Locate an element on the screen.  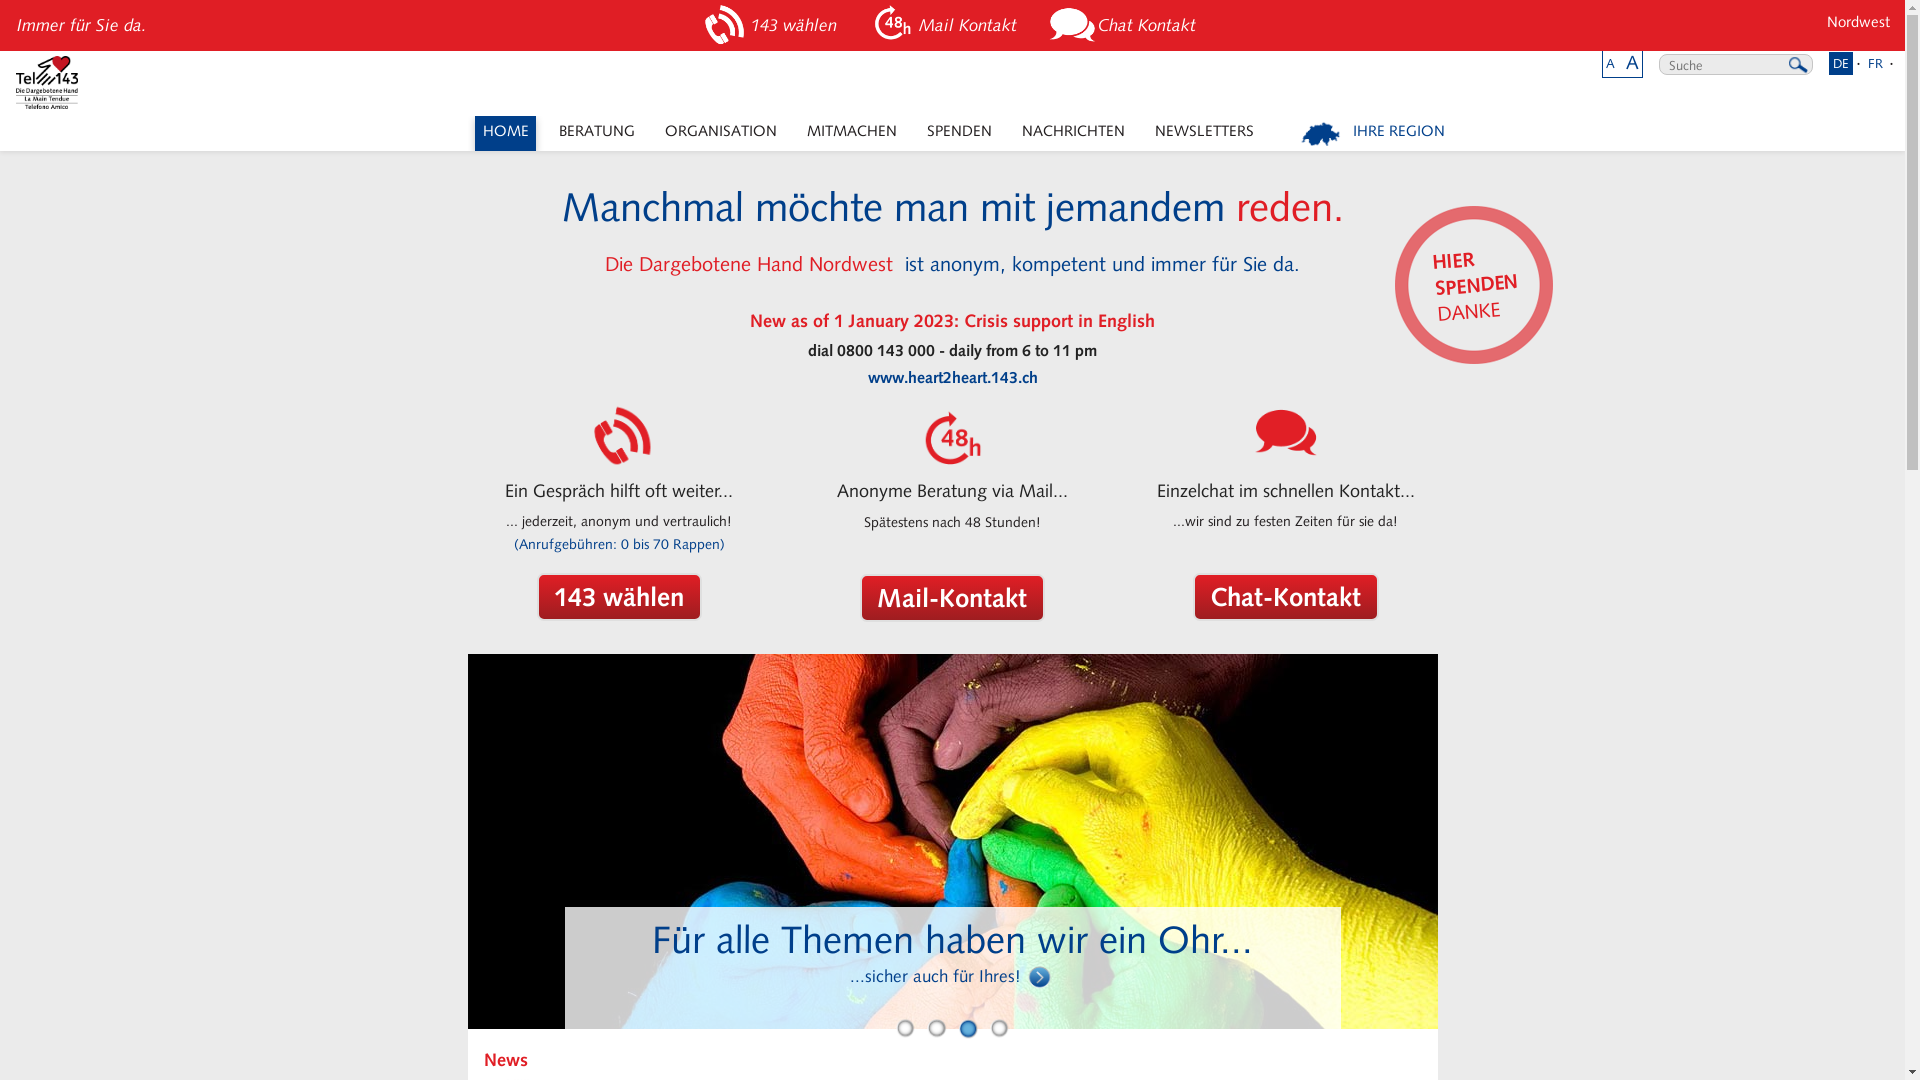
NACHRICHTEN is located at coordinates (1072, 134).